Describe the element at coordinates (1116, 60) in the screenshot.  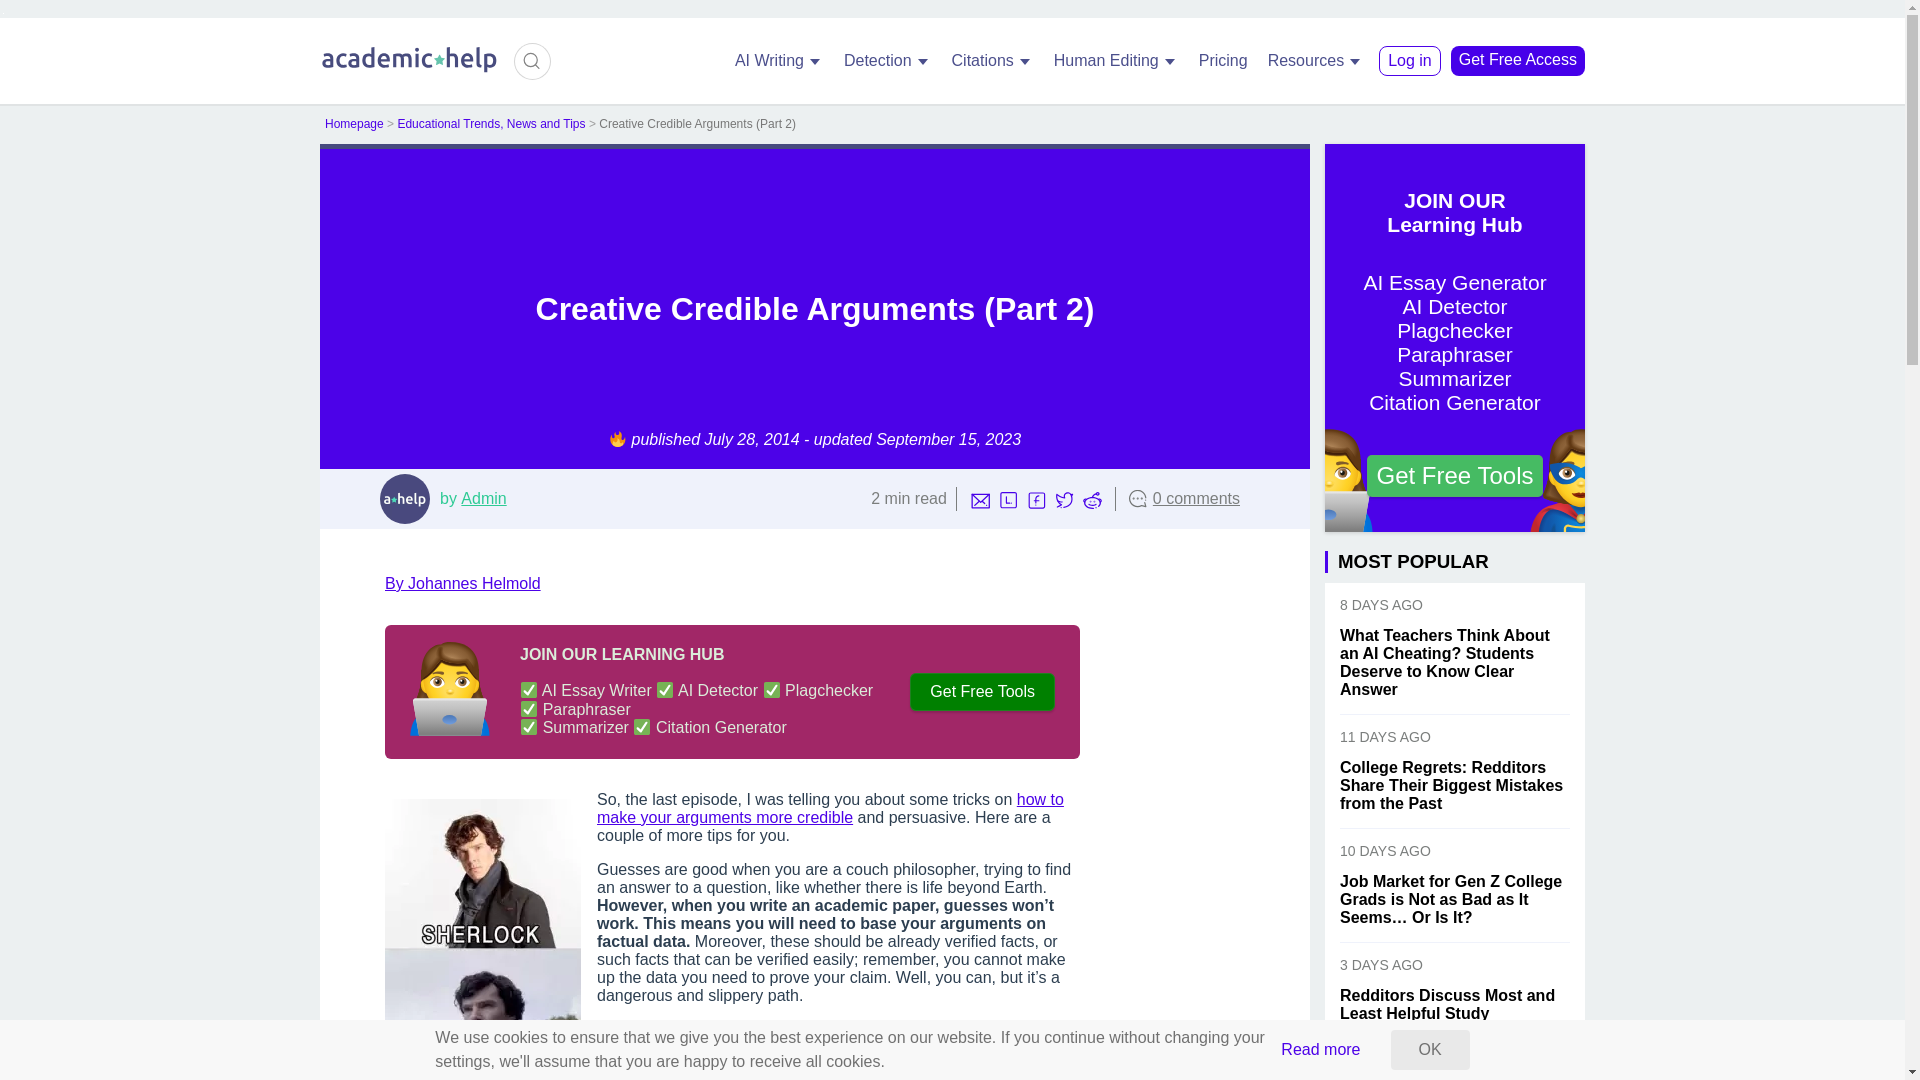
I see `Human Editing` at that location.